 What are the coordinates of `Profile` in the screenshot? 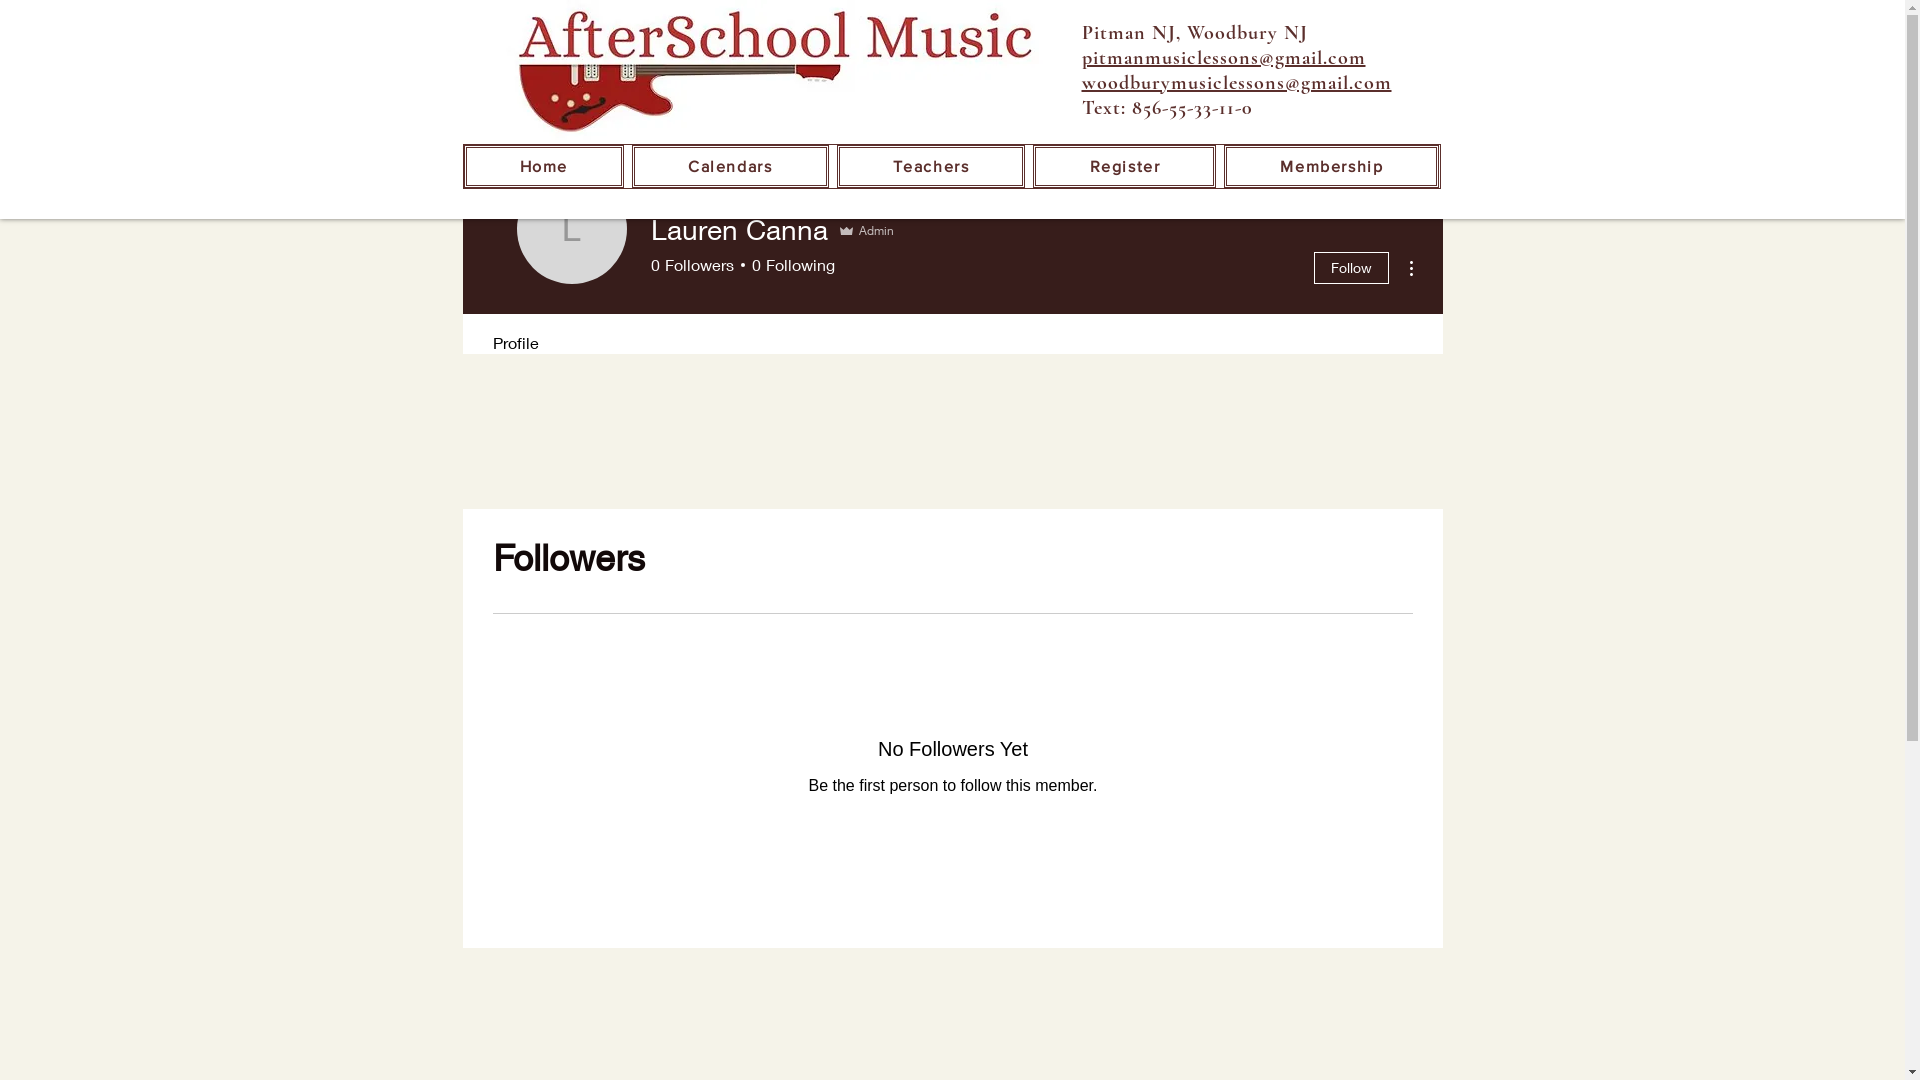 It's located at (515, 334).